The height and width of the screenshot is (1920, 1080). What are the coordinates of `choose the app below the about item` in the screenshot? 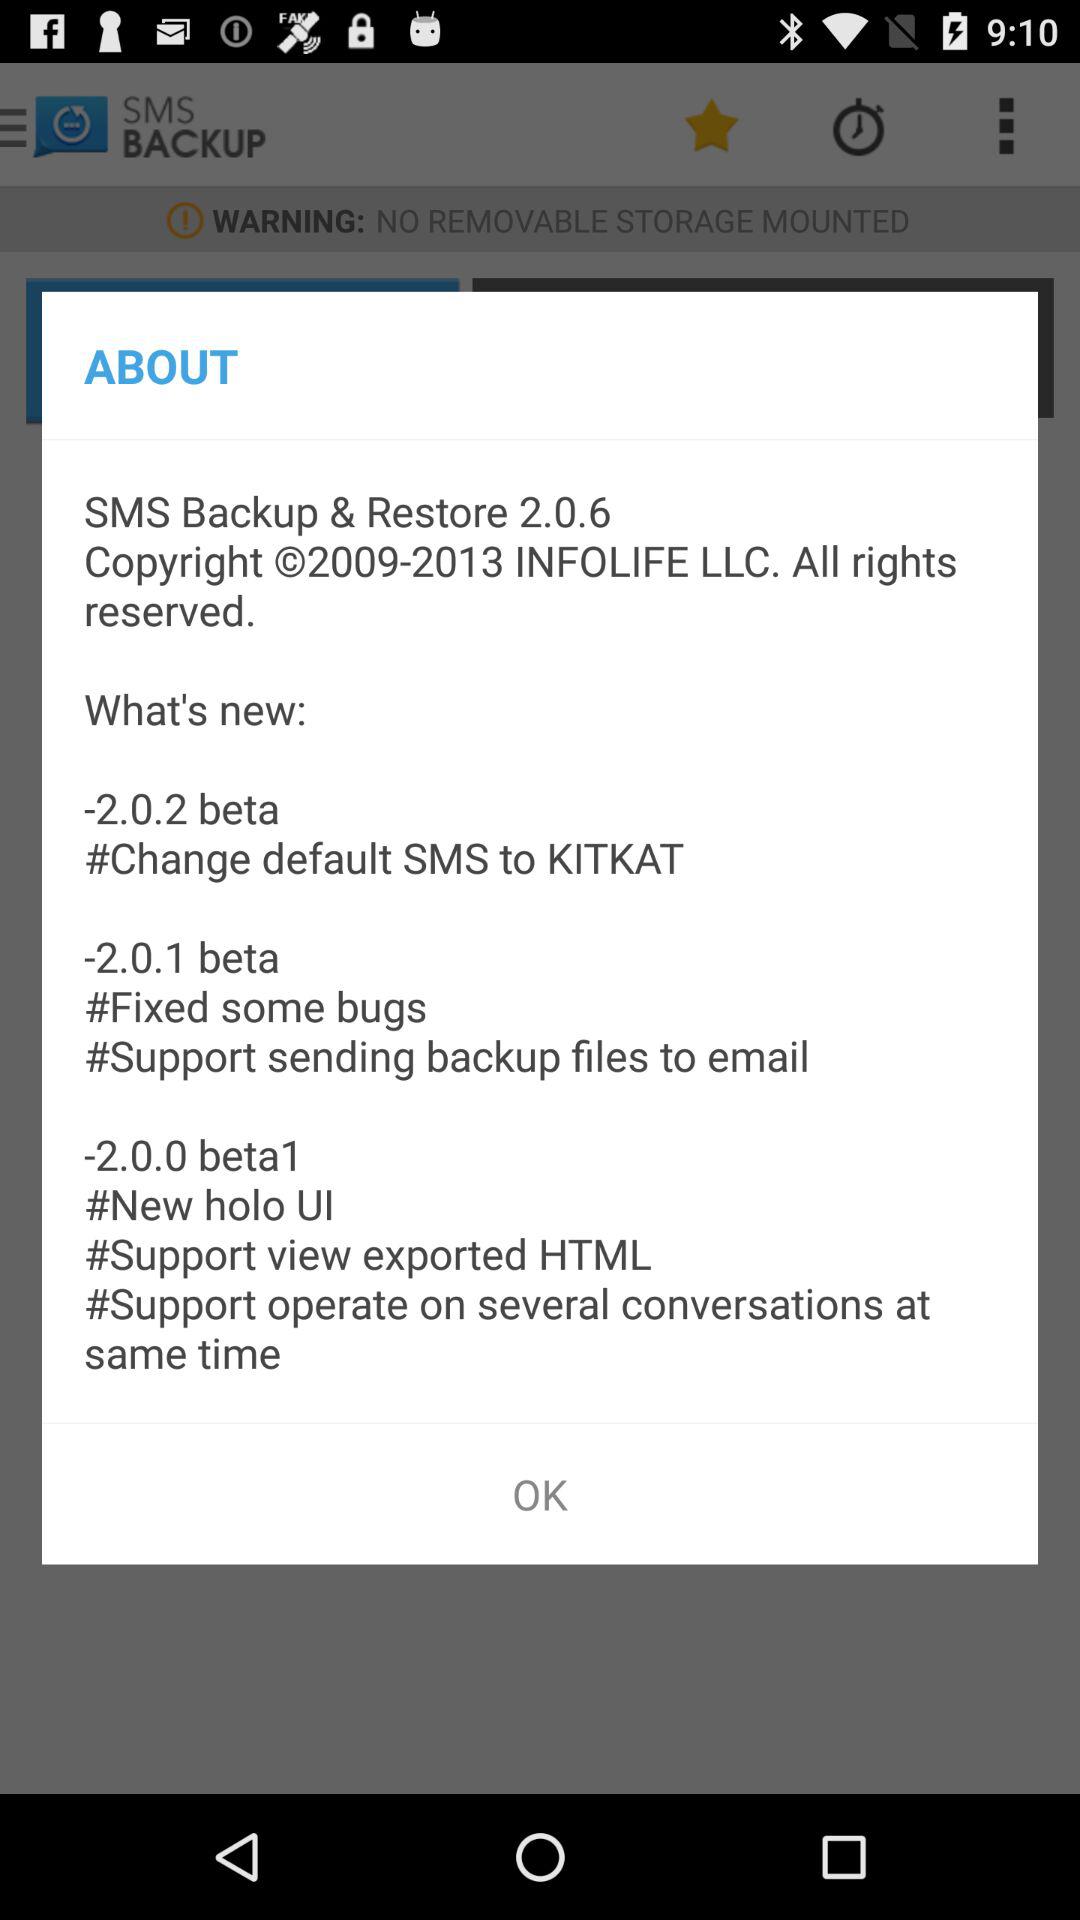 It's located at (540, 931).